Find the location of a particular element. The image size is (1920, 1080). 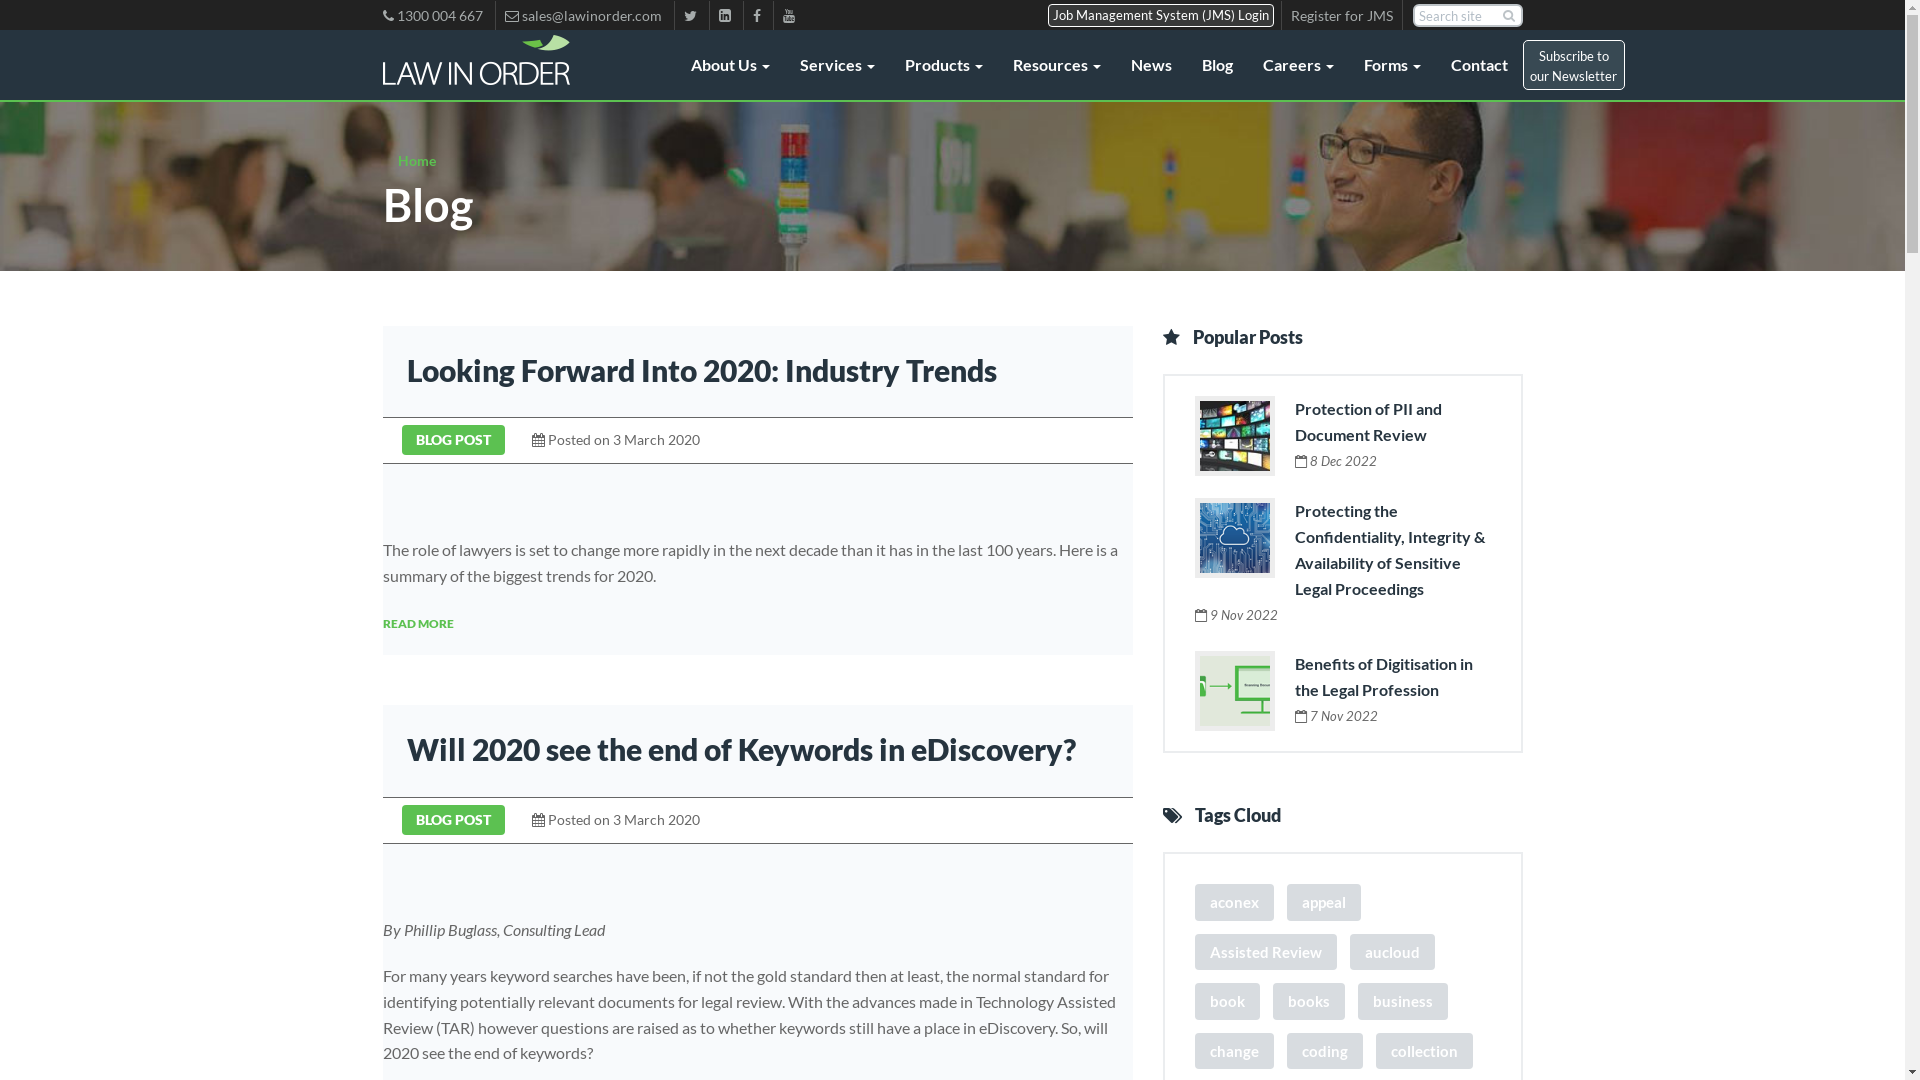

Products is located at coordinates (944, 65).